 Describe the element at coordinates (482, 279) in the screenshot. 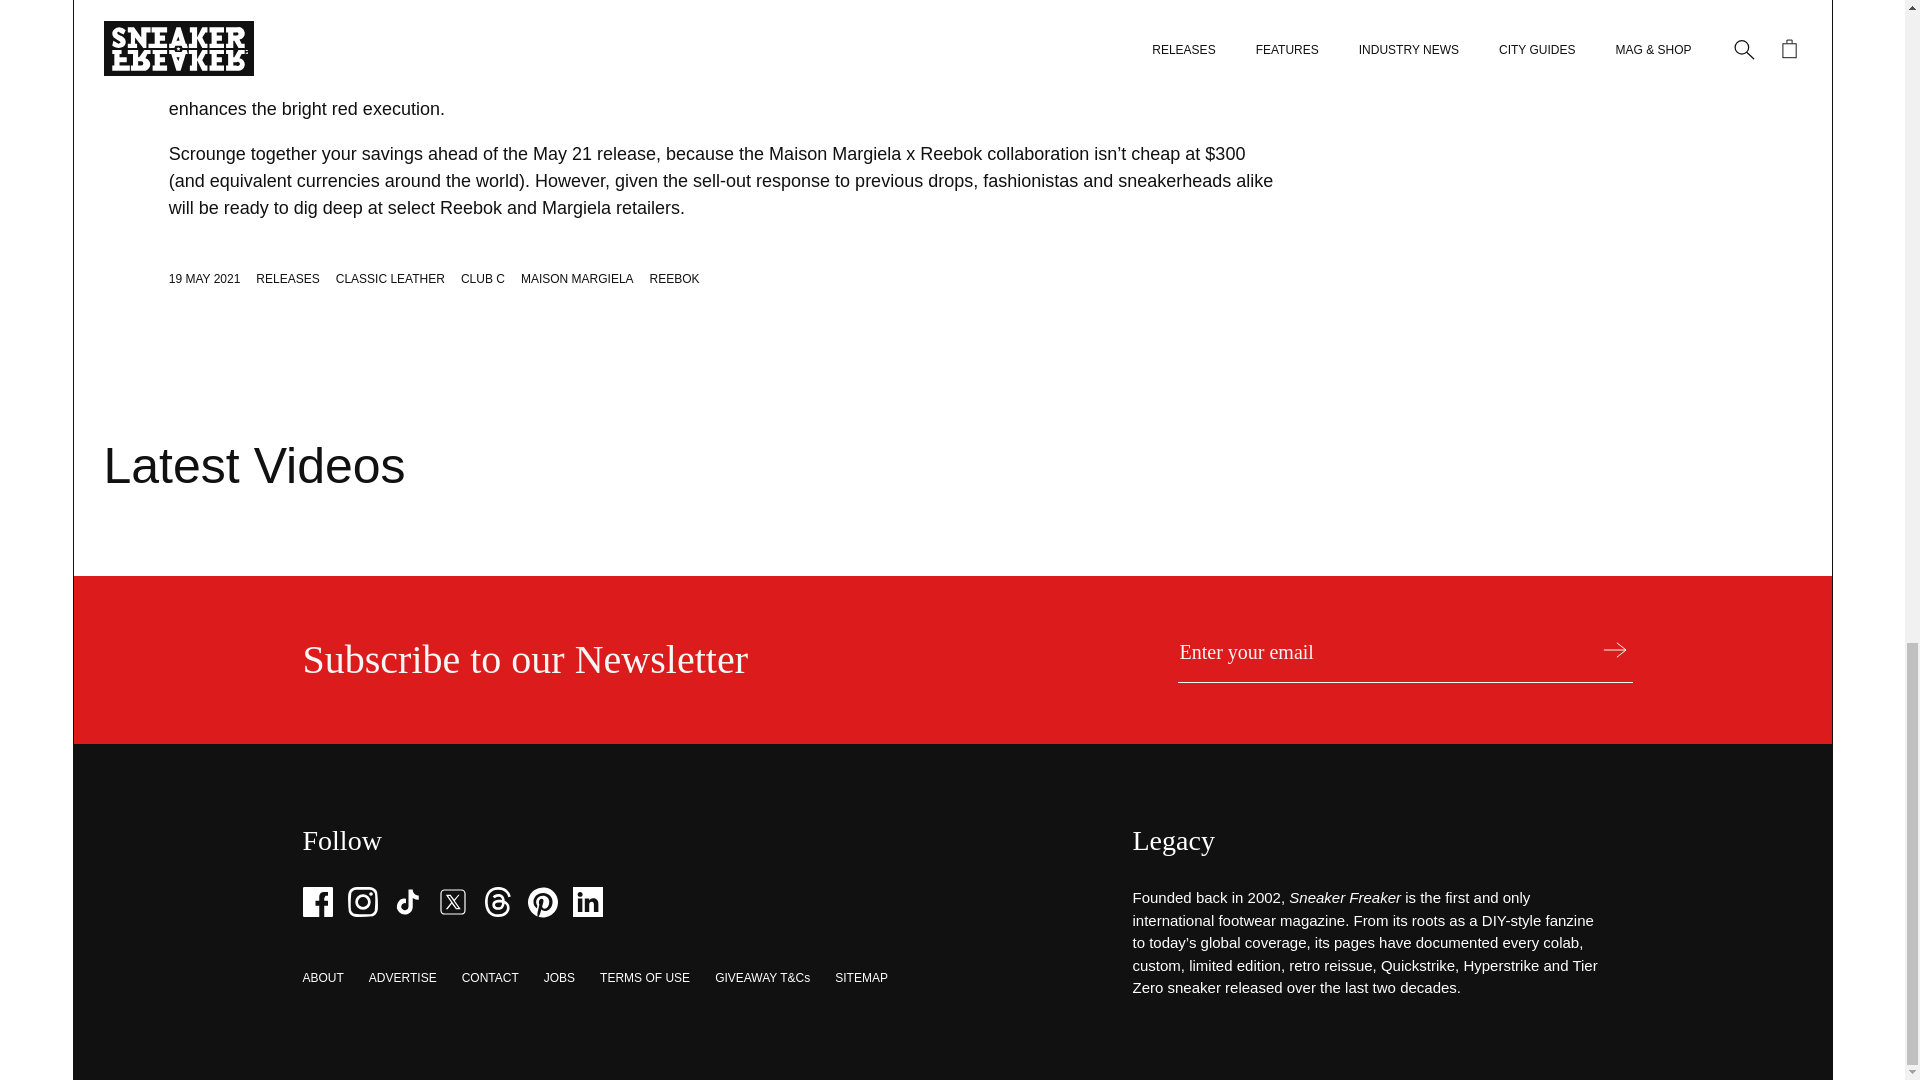

I see `CLUB C` at that location.